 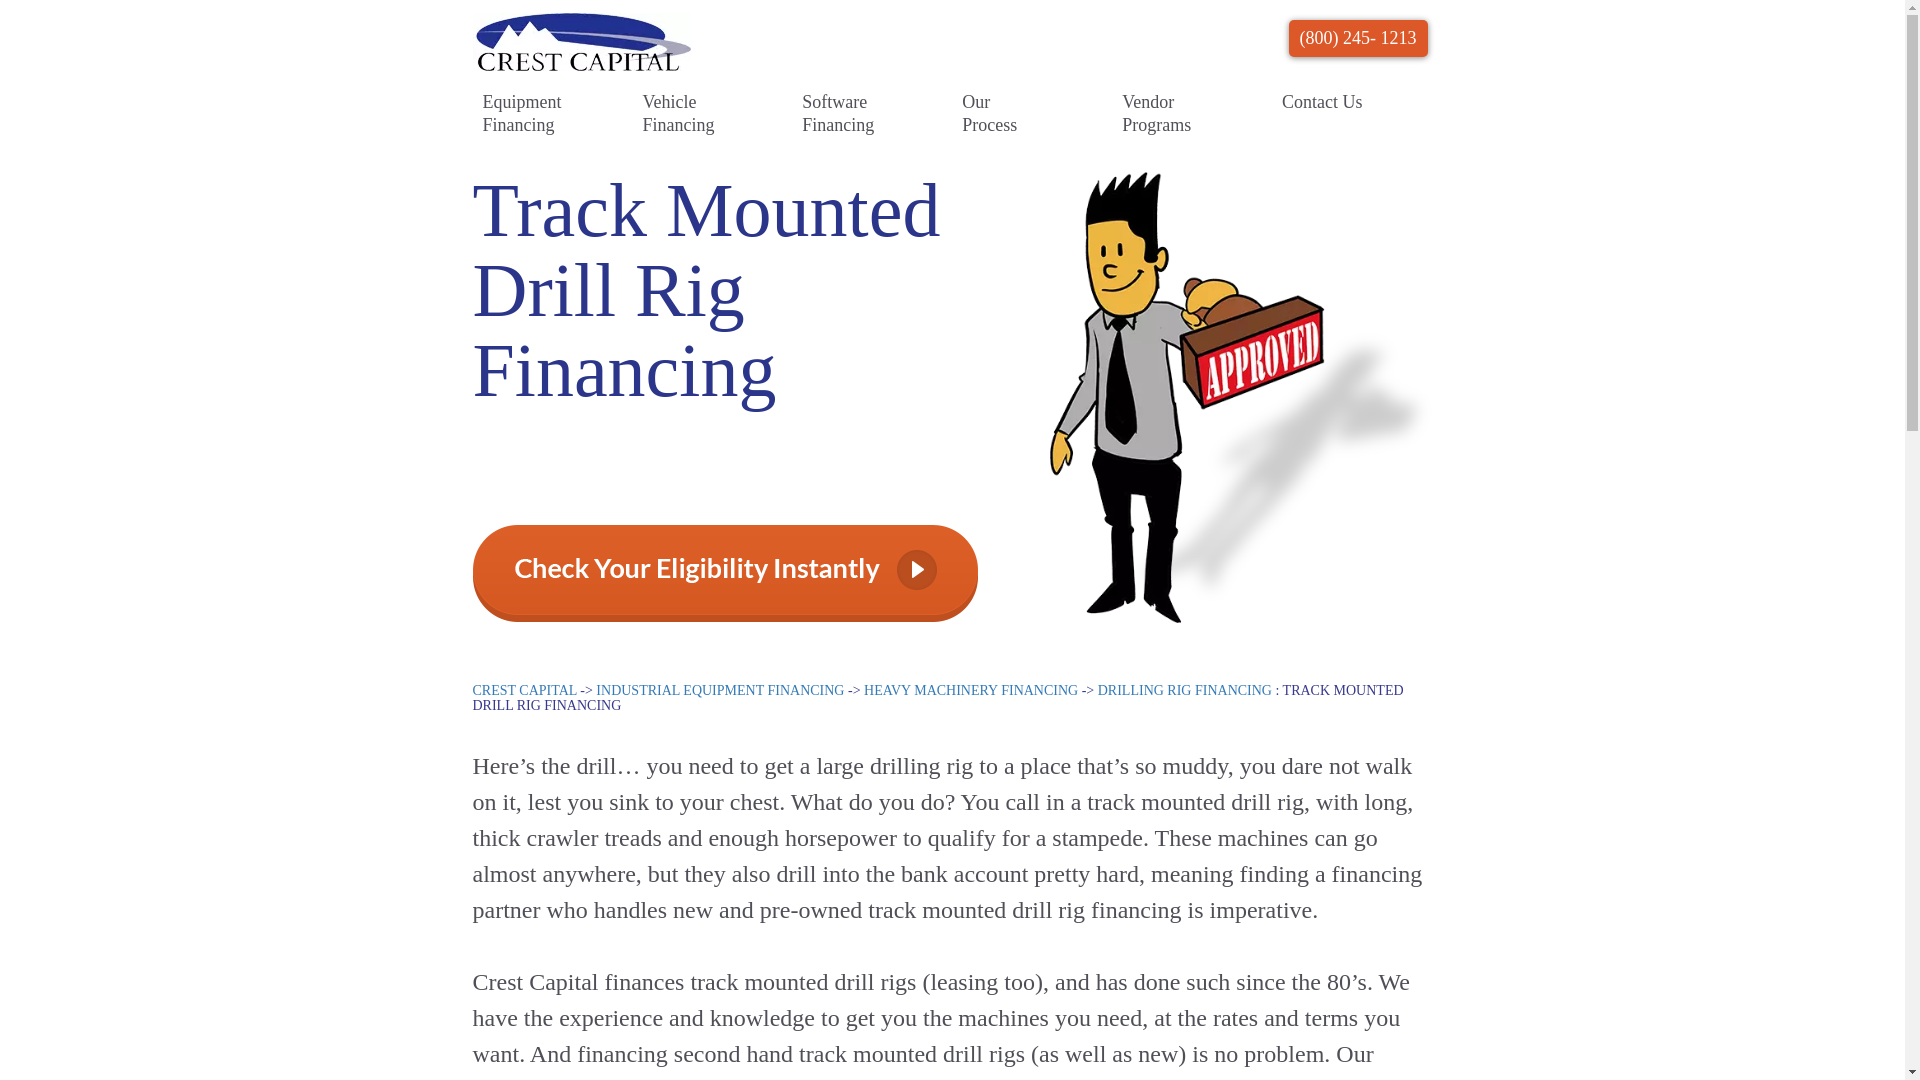 I want to click on Software Financing, so click(x=842, y=114).